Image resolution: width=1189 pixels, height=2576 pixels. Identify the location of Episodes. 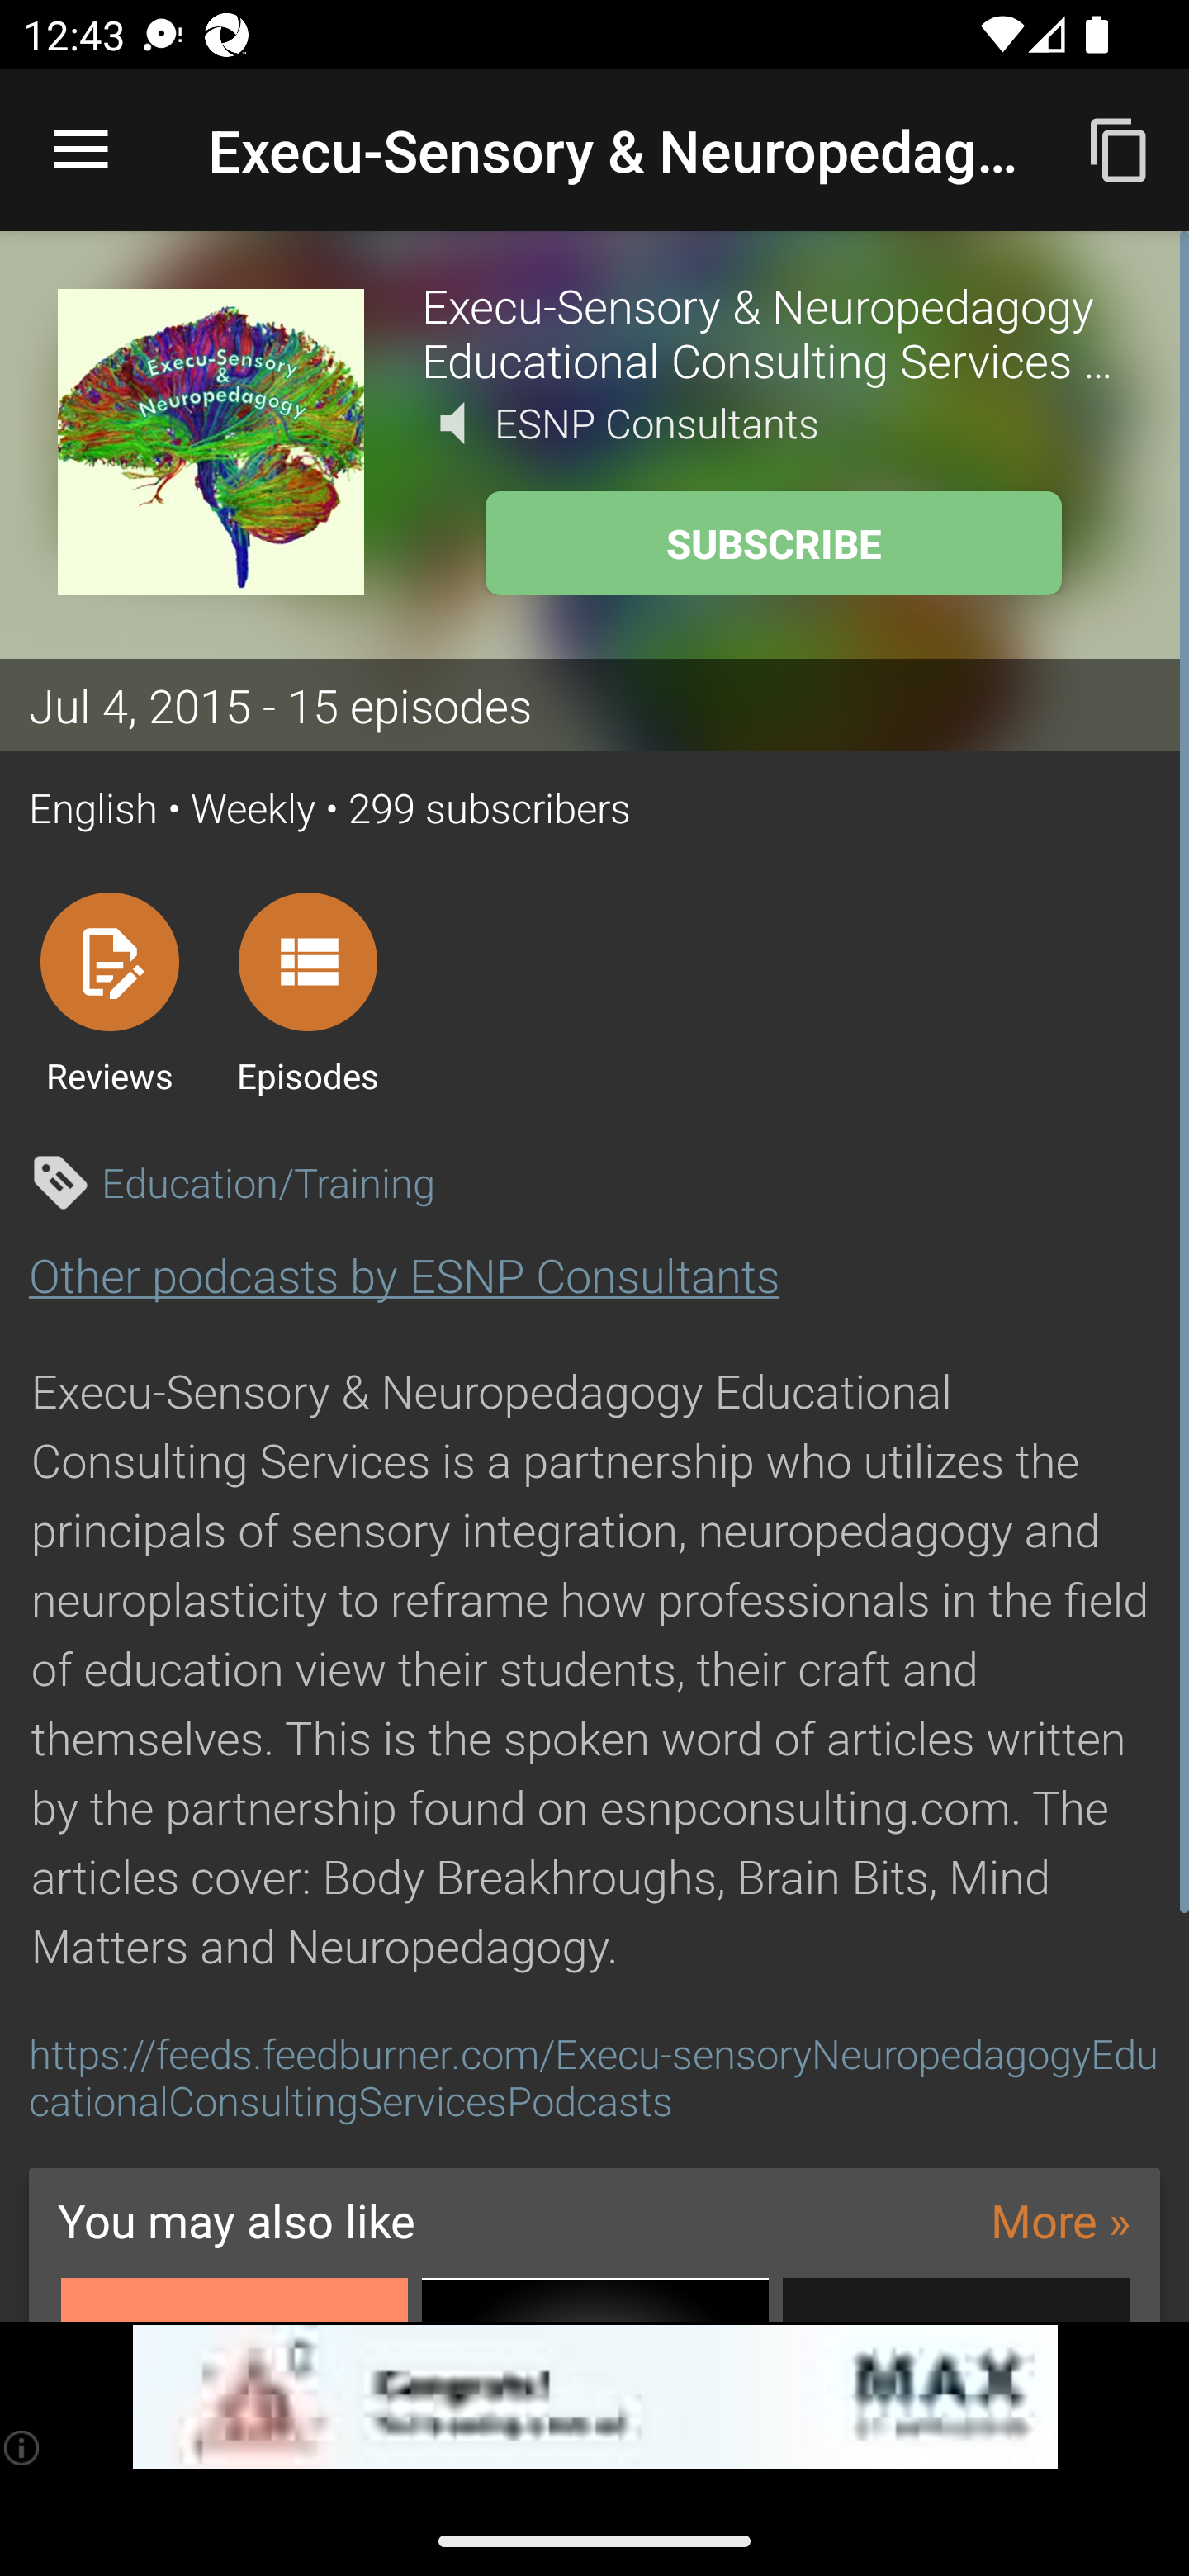
(307, 992).